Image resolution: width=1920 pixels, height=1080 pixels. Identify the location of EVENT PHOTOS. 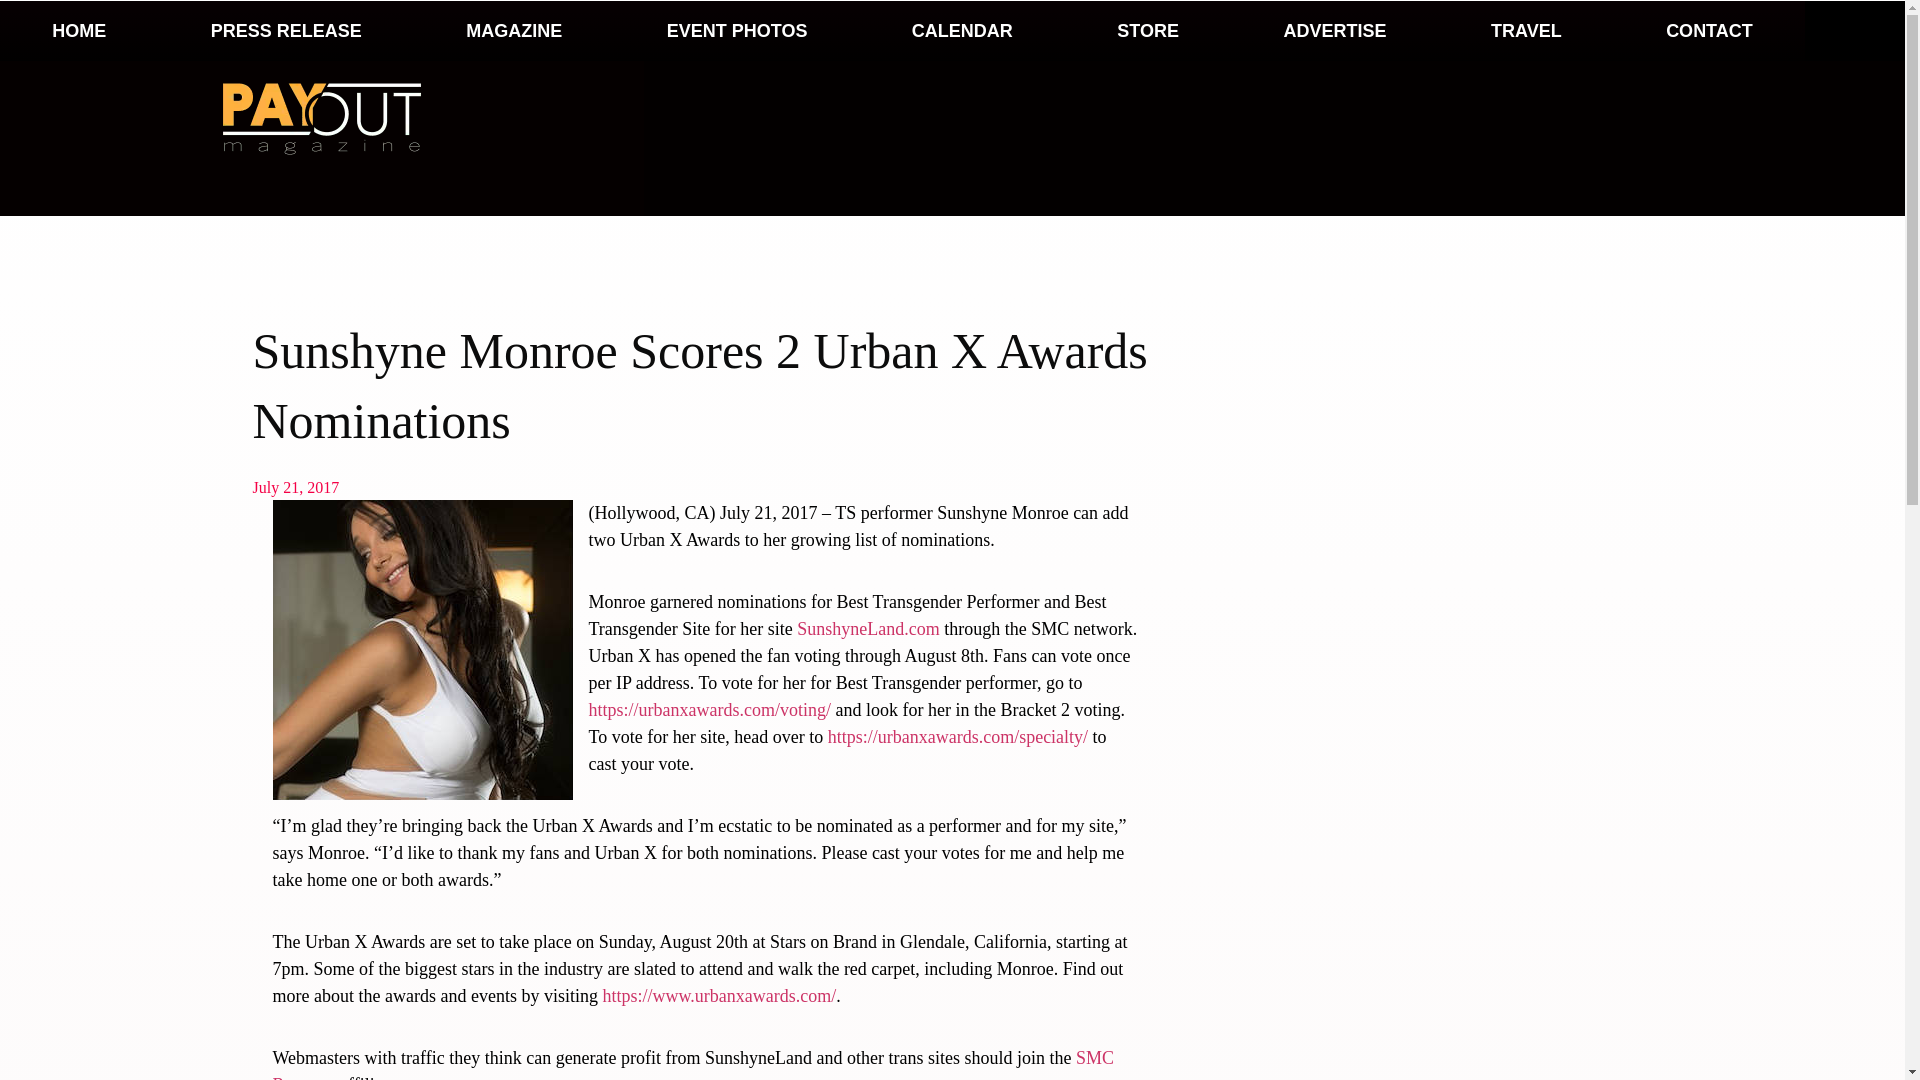
(736, 30).